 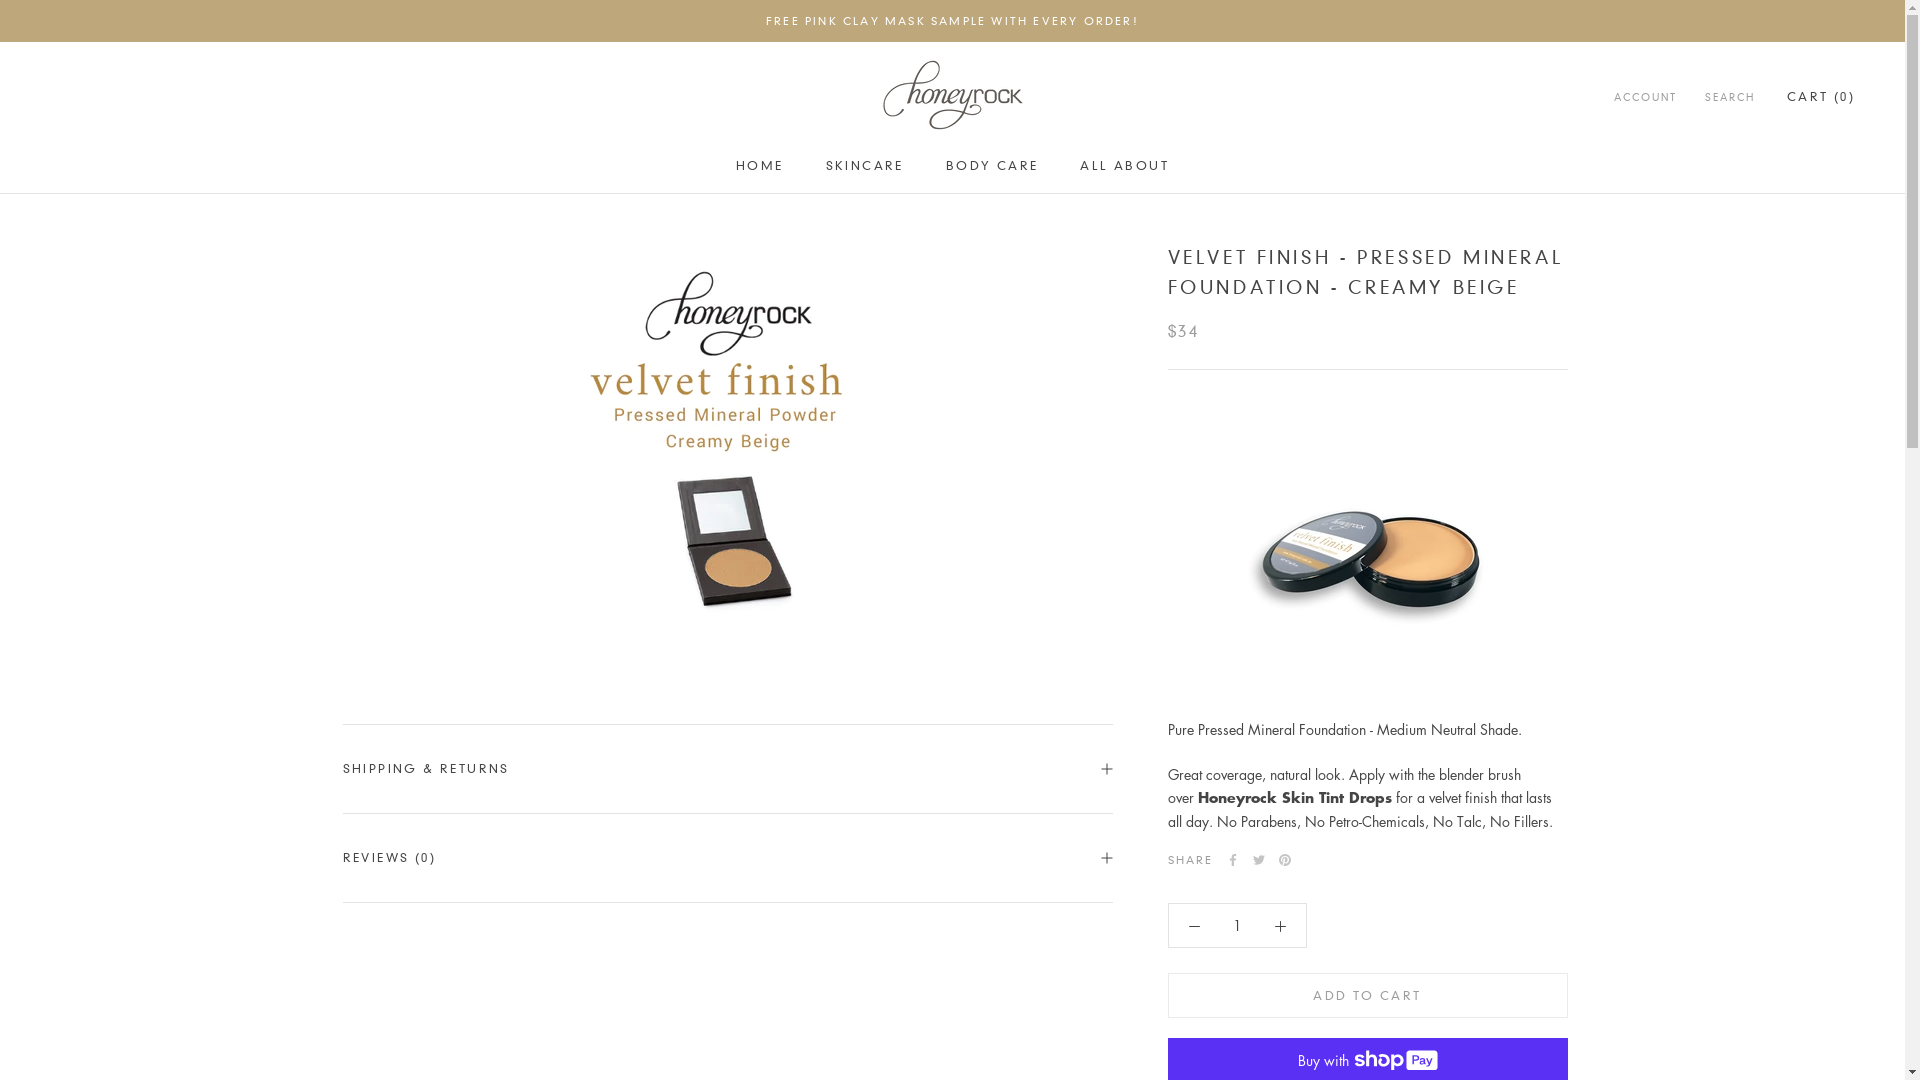 I want to click on SHIPPING & RETURNS, so click(x=727, y=769).